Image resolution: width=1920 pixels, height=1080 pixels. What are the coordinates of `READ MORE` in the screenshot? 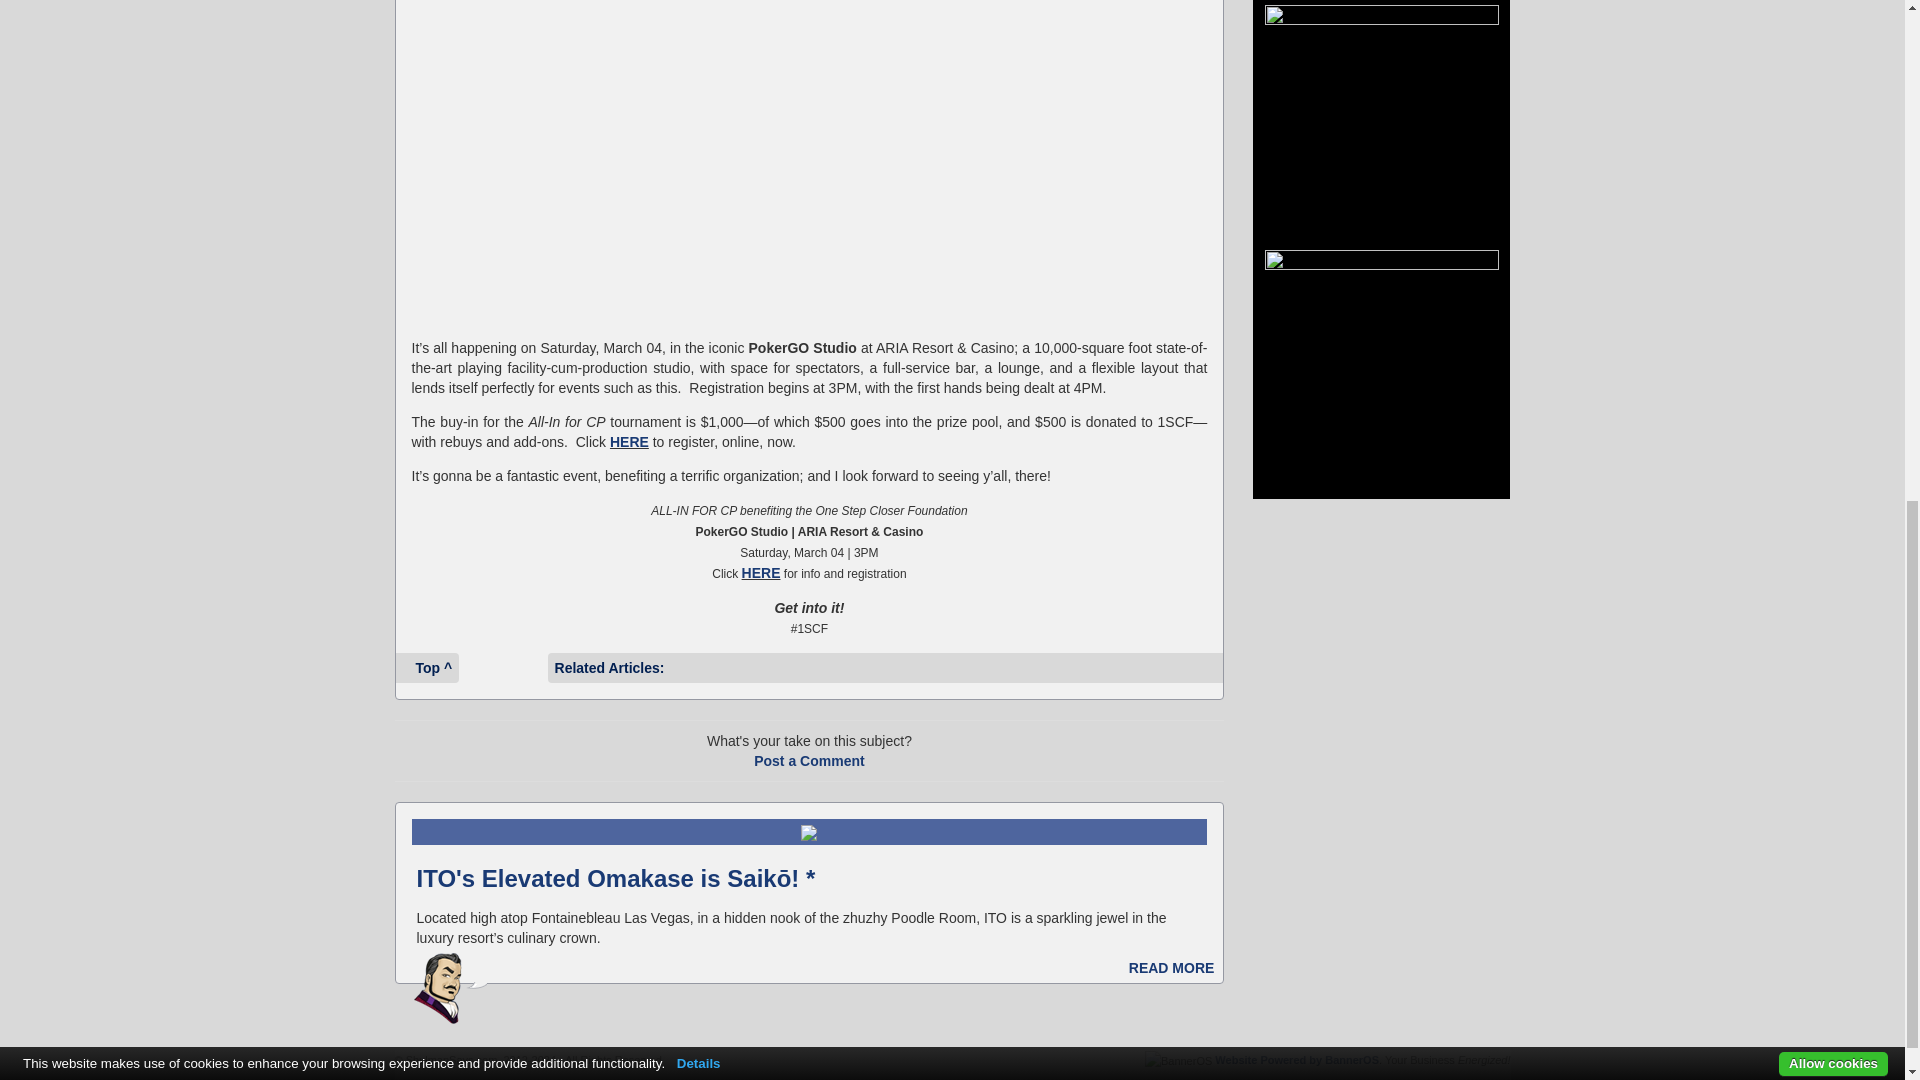 It's located at (1176, 968).